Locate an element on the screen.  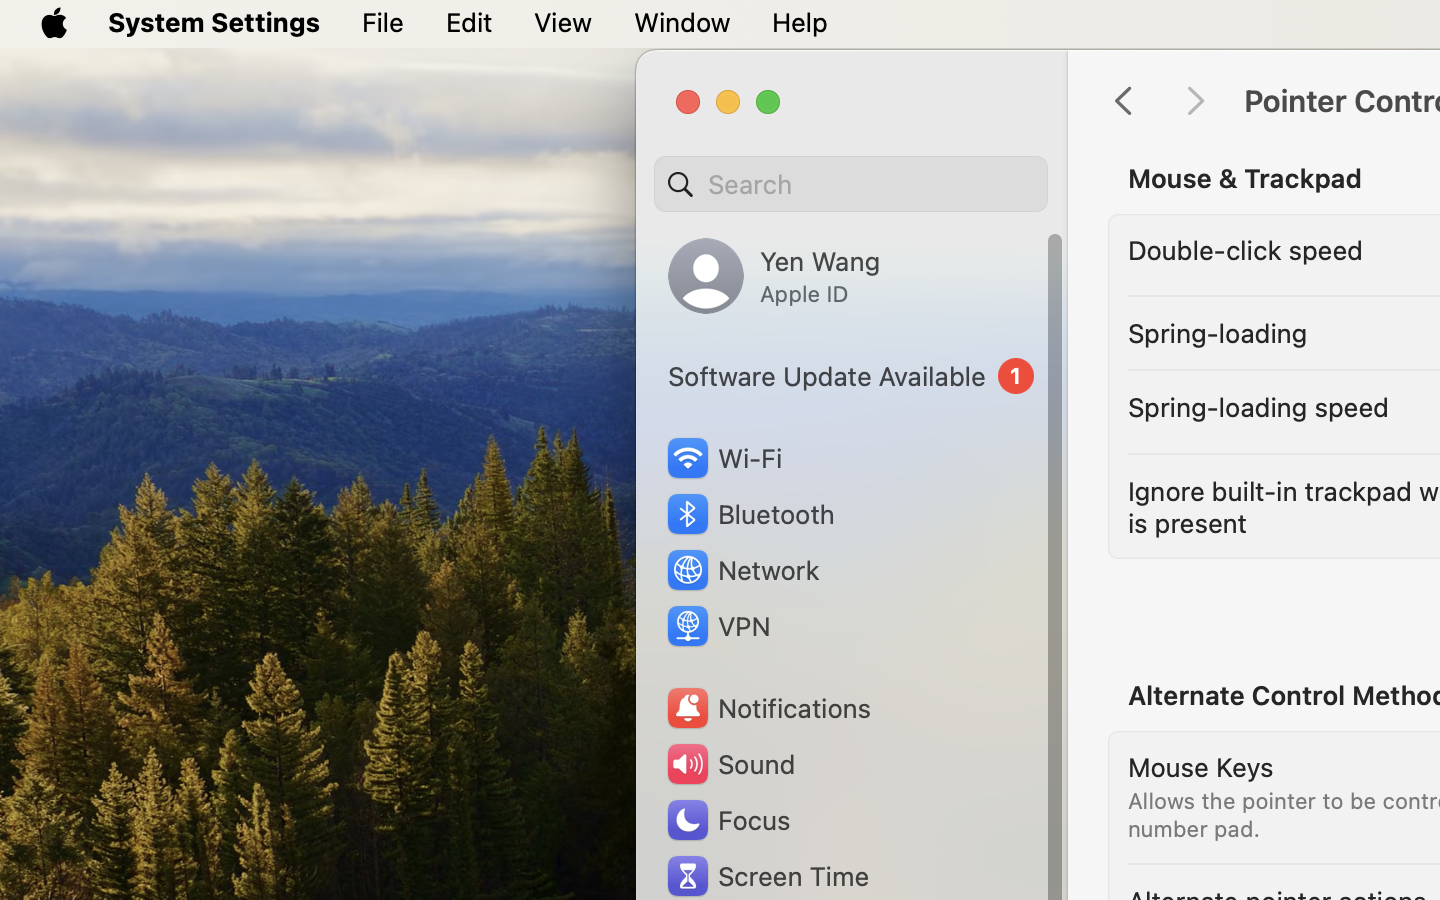
Double-click speed is located at coordinates (1246, 250).